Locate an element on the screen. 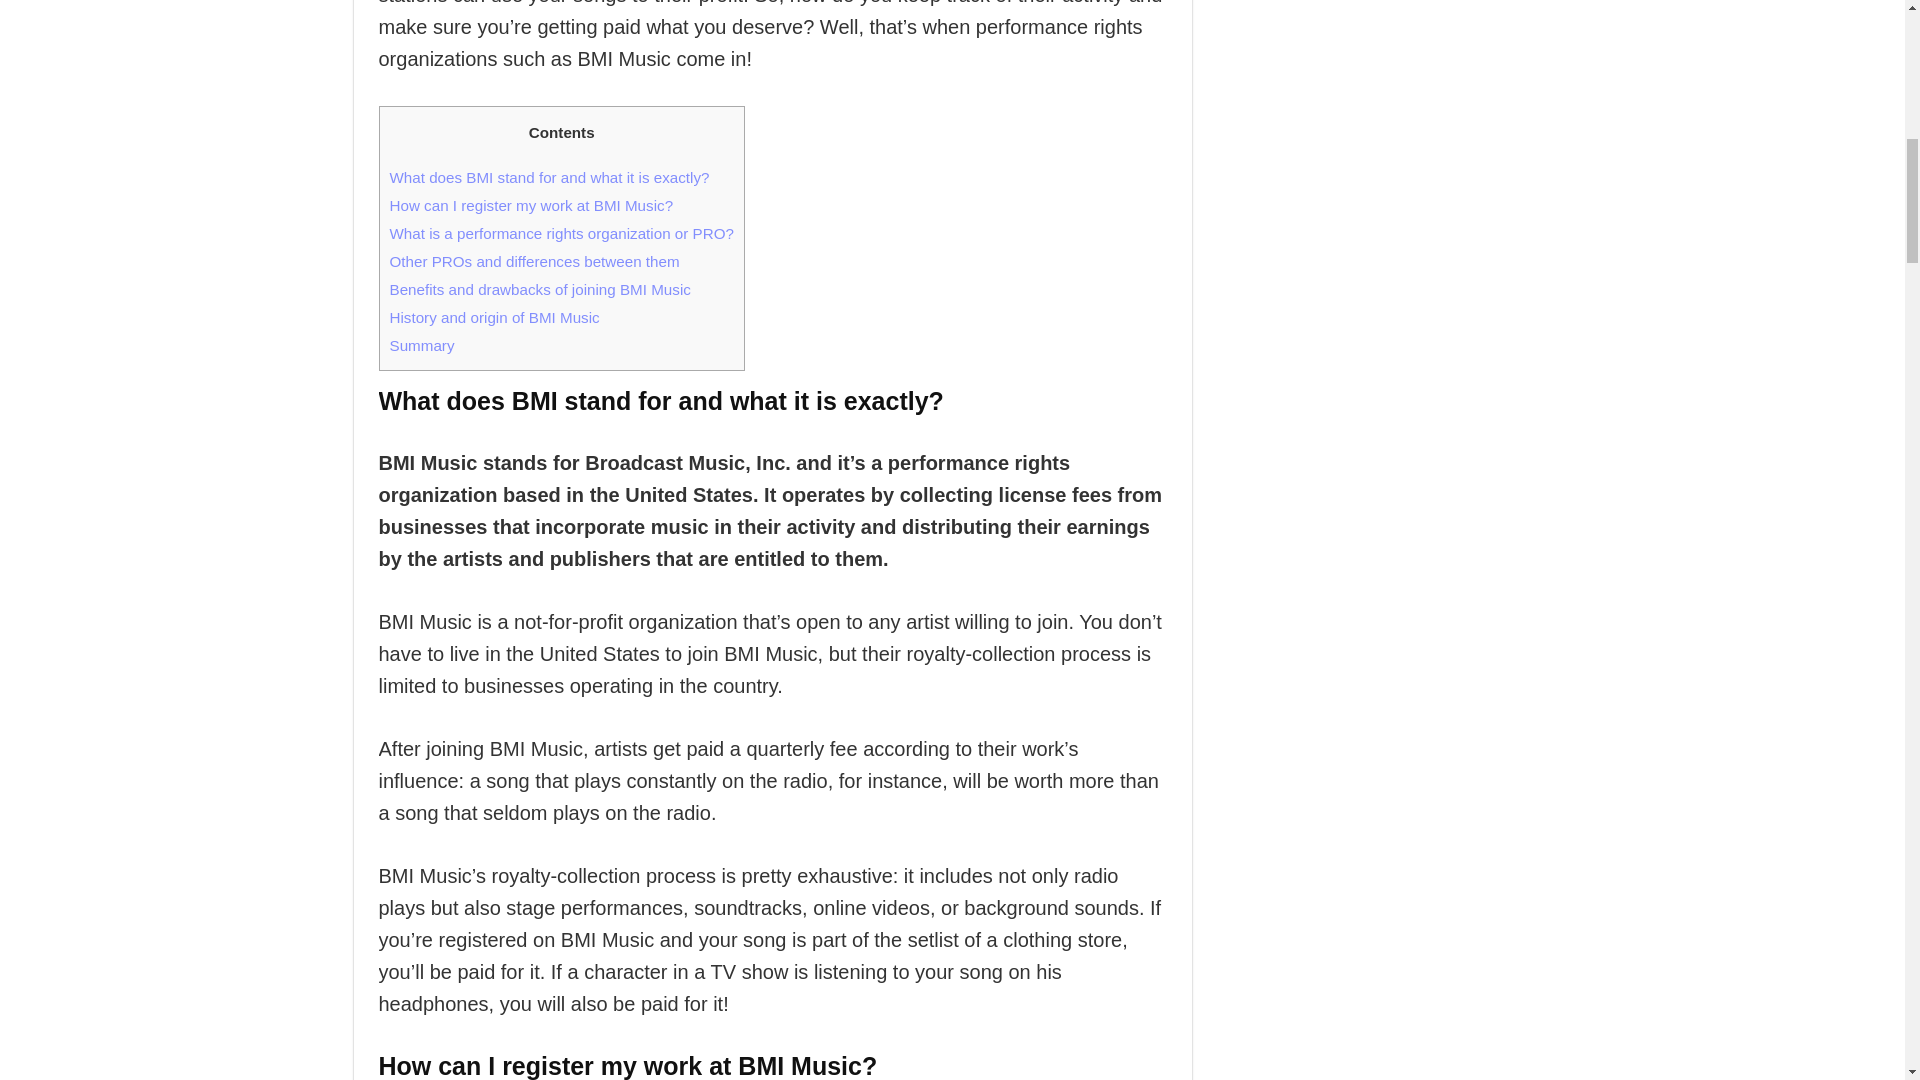 This screenshot has width=1920, height=1080. History and origin of BMI Music is located at coordinates (494, 317).